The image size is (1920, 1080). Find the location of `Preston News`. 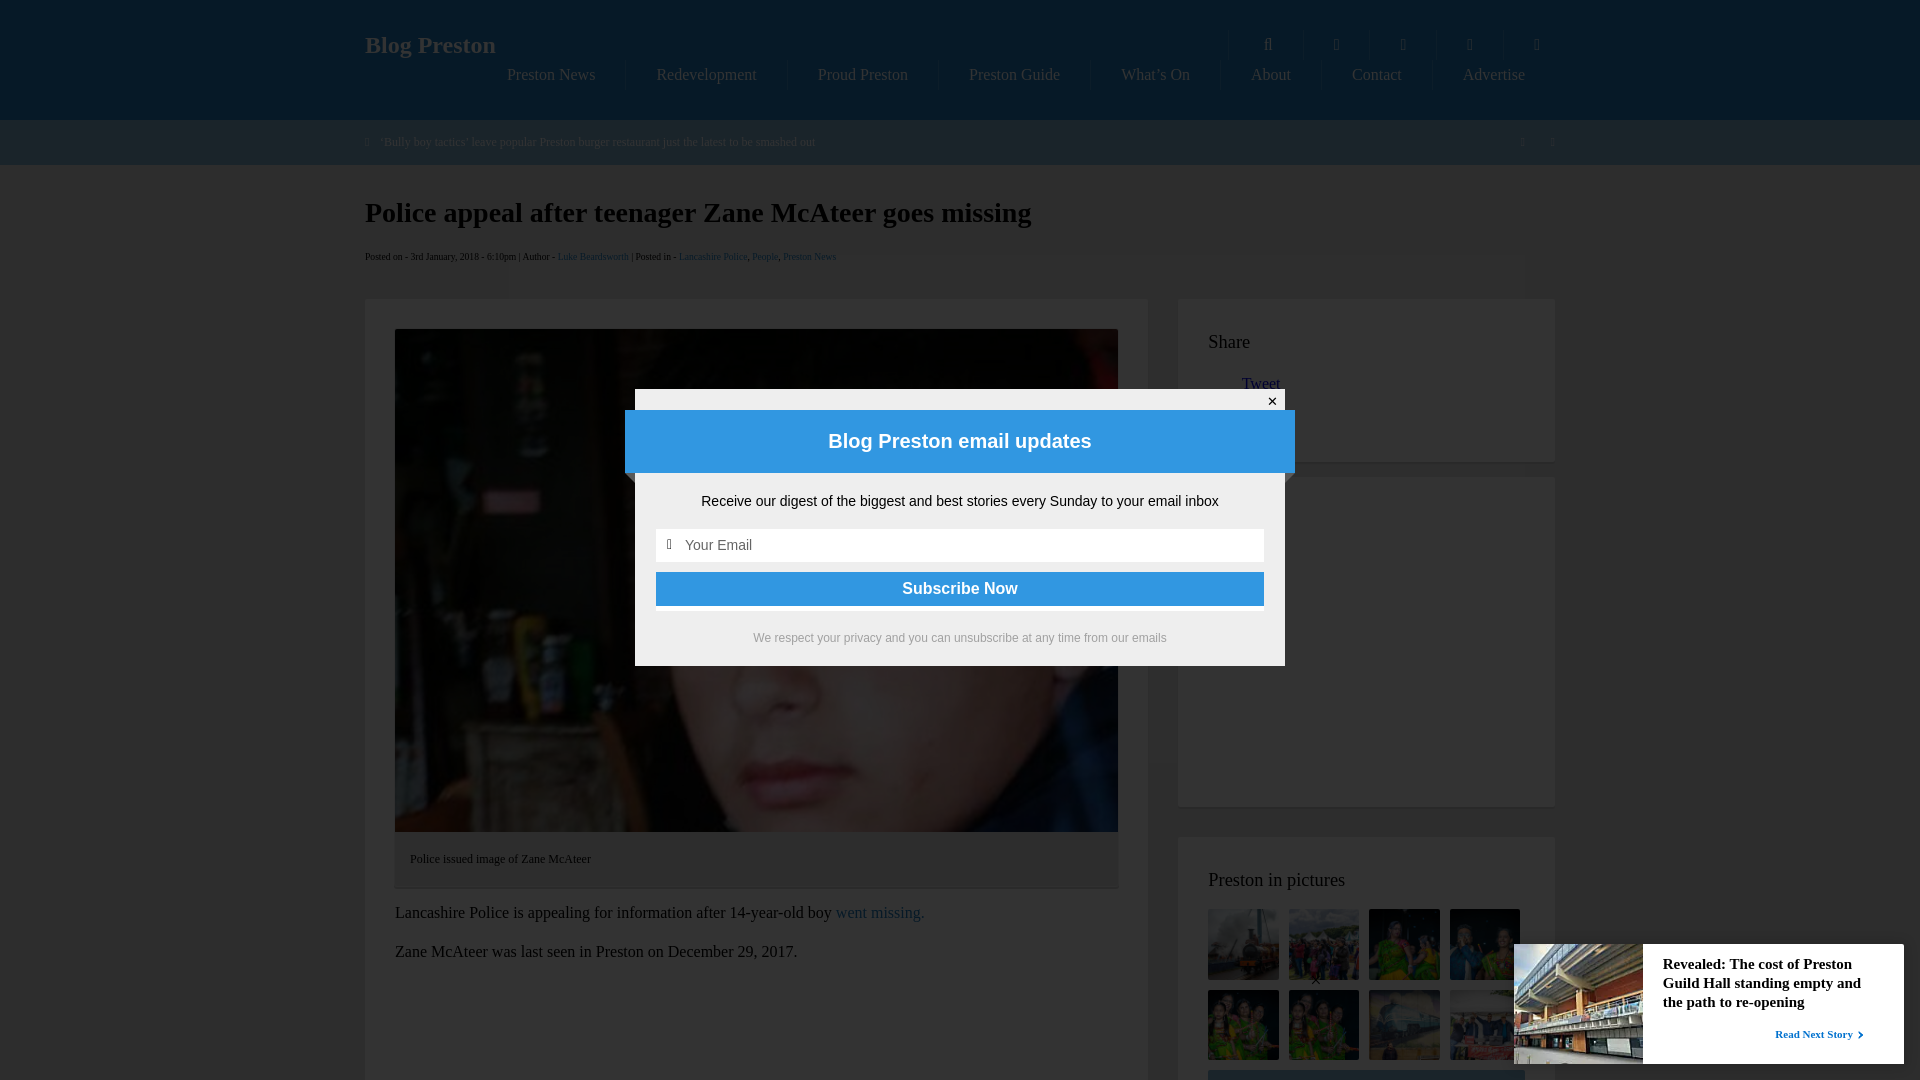

Preston News is located at coordinates (809, 256).